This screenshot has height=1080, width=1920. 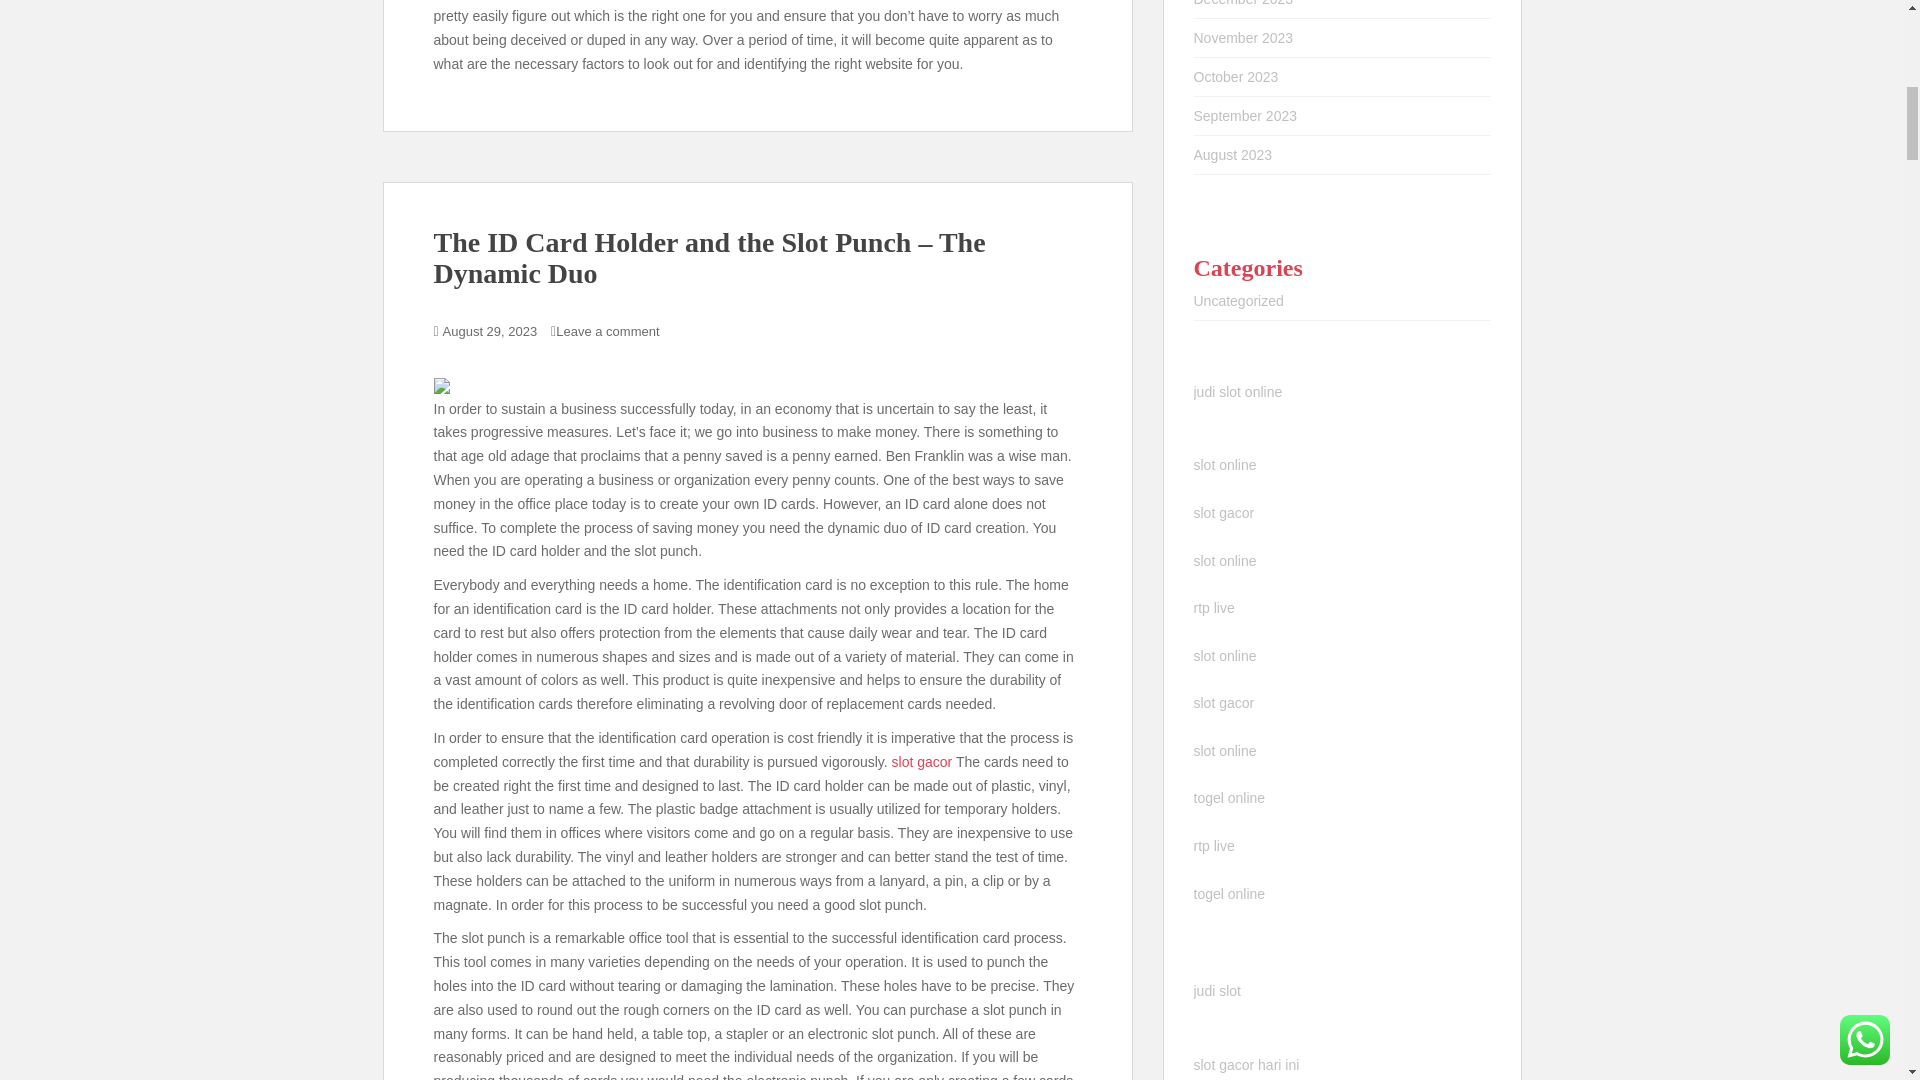 I want to click on August 29, 2023, so click(x=490, y=332).